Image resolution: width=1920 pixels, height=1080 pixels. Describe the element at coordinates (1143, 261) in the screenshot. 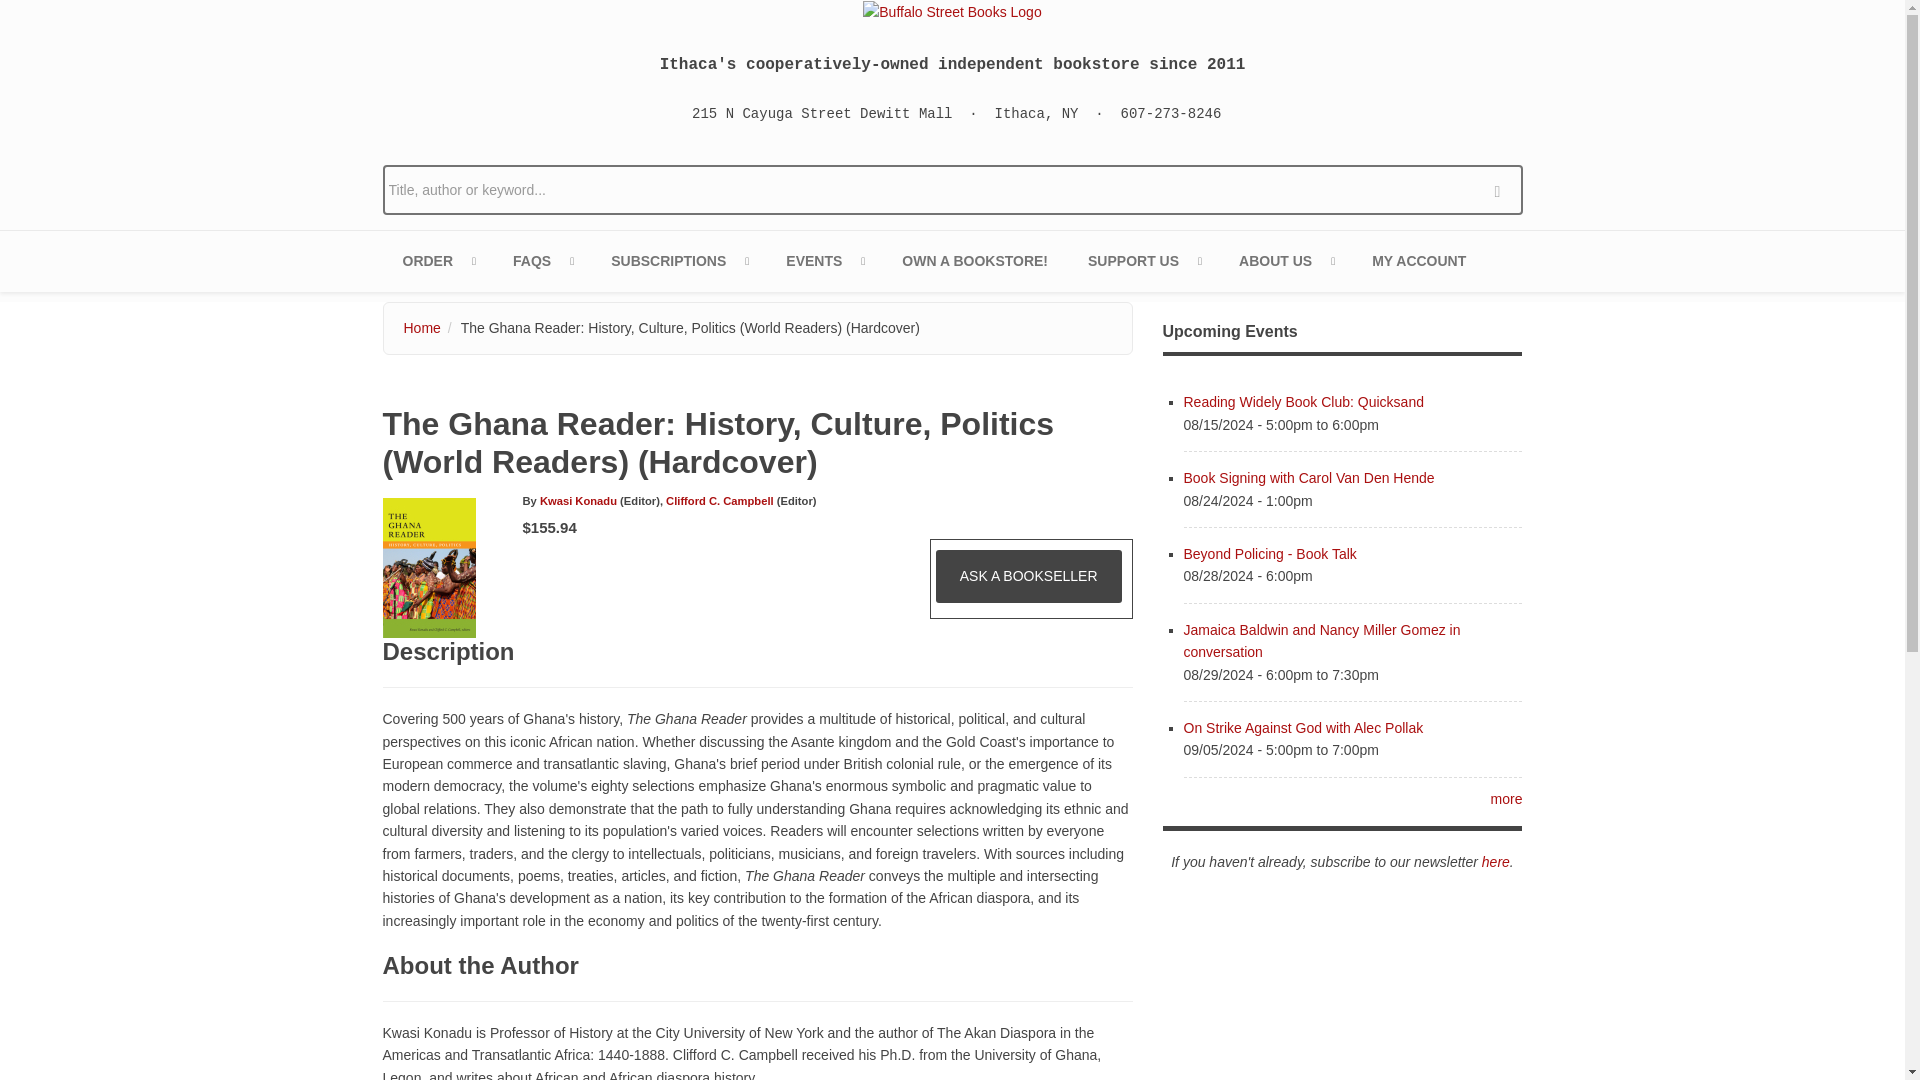

I see `SUPPORT US` at that location.